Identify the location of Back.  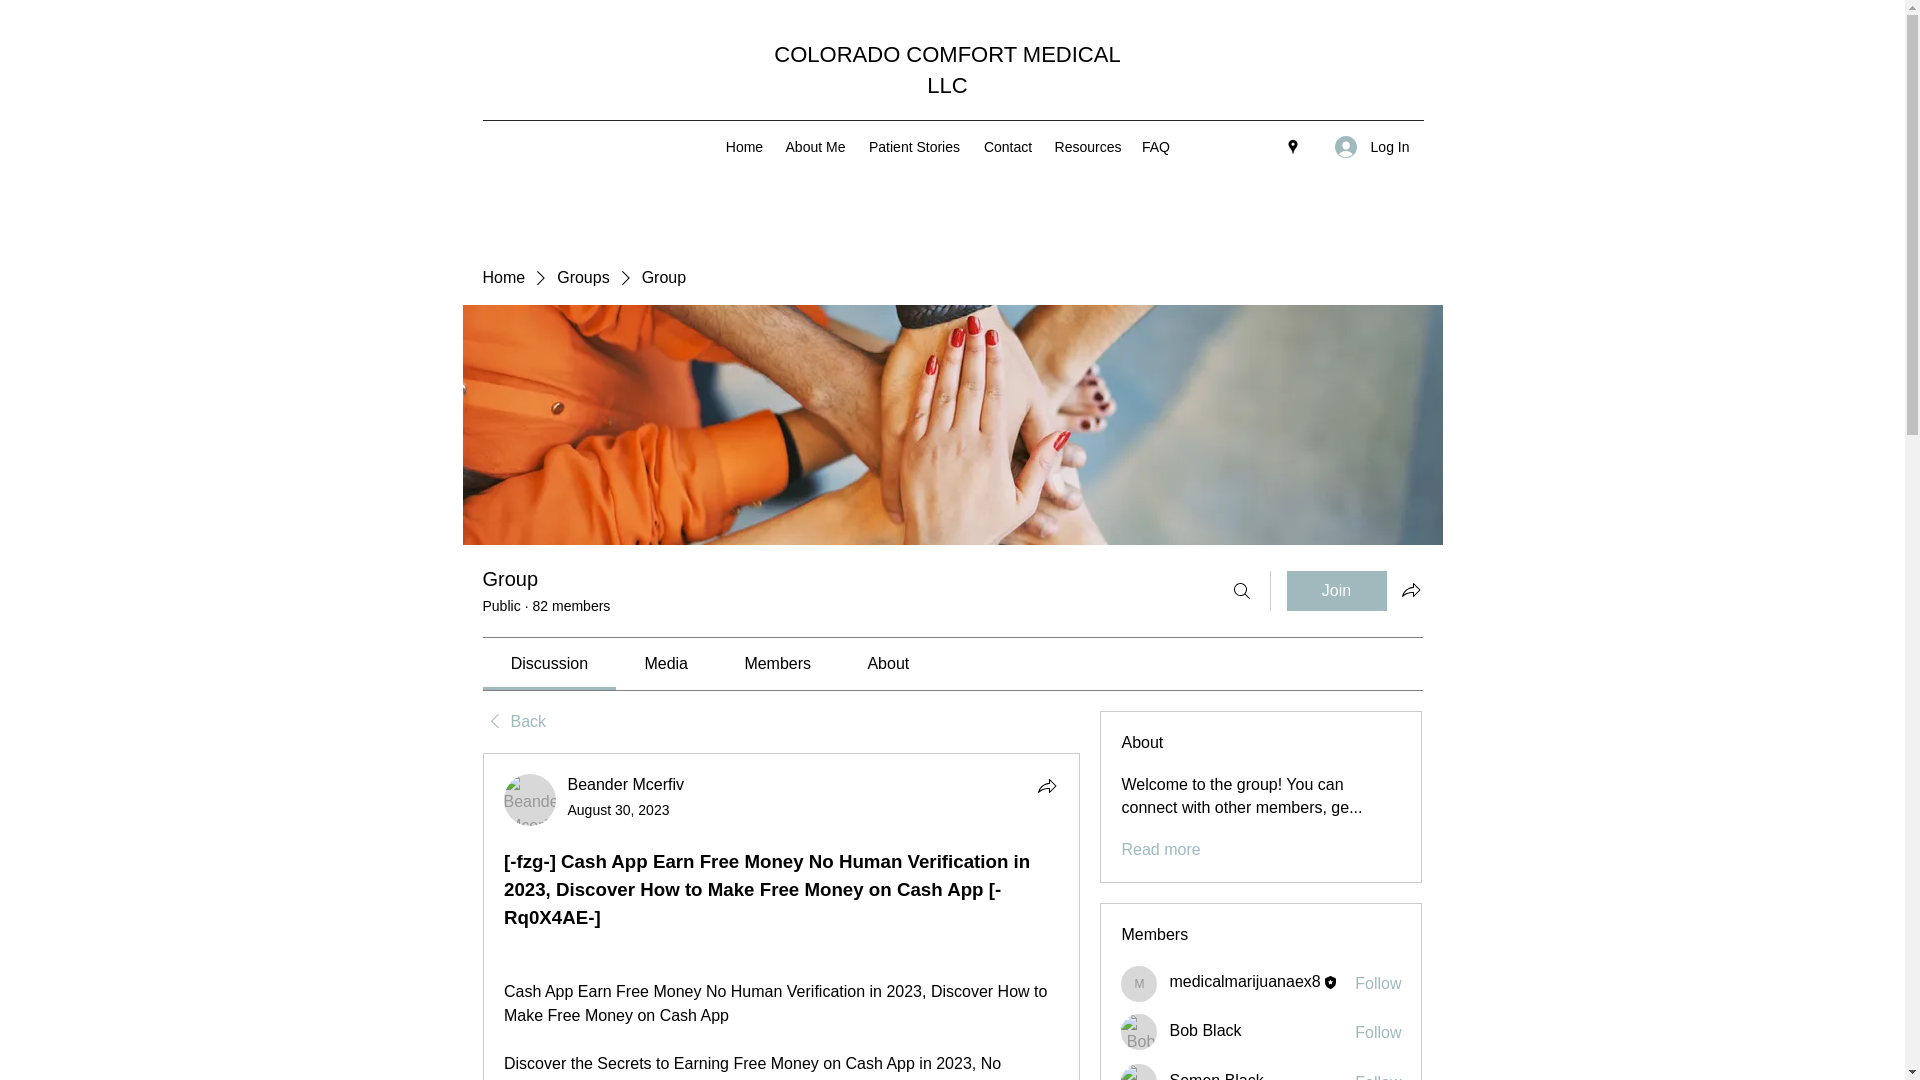
(513, 722).